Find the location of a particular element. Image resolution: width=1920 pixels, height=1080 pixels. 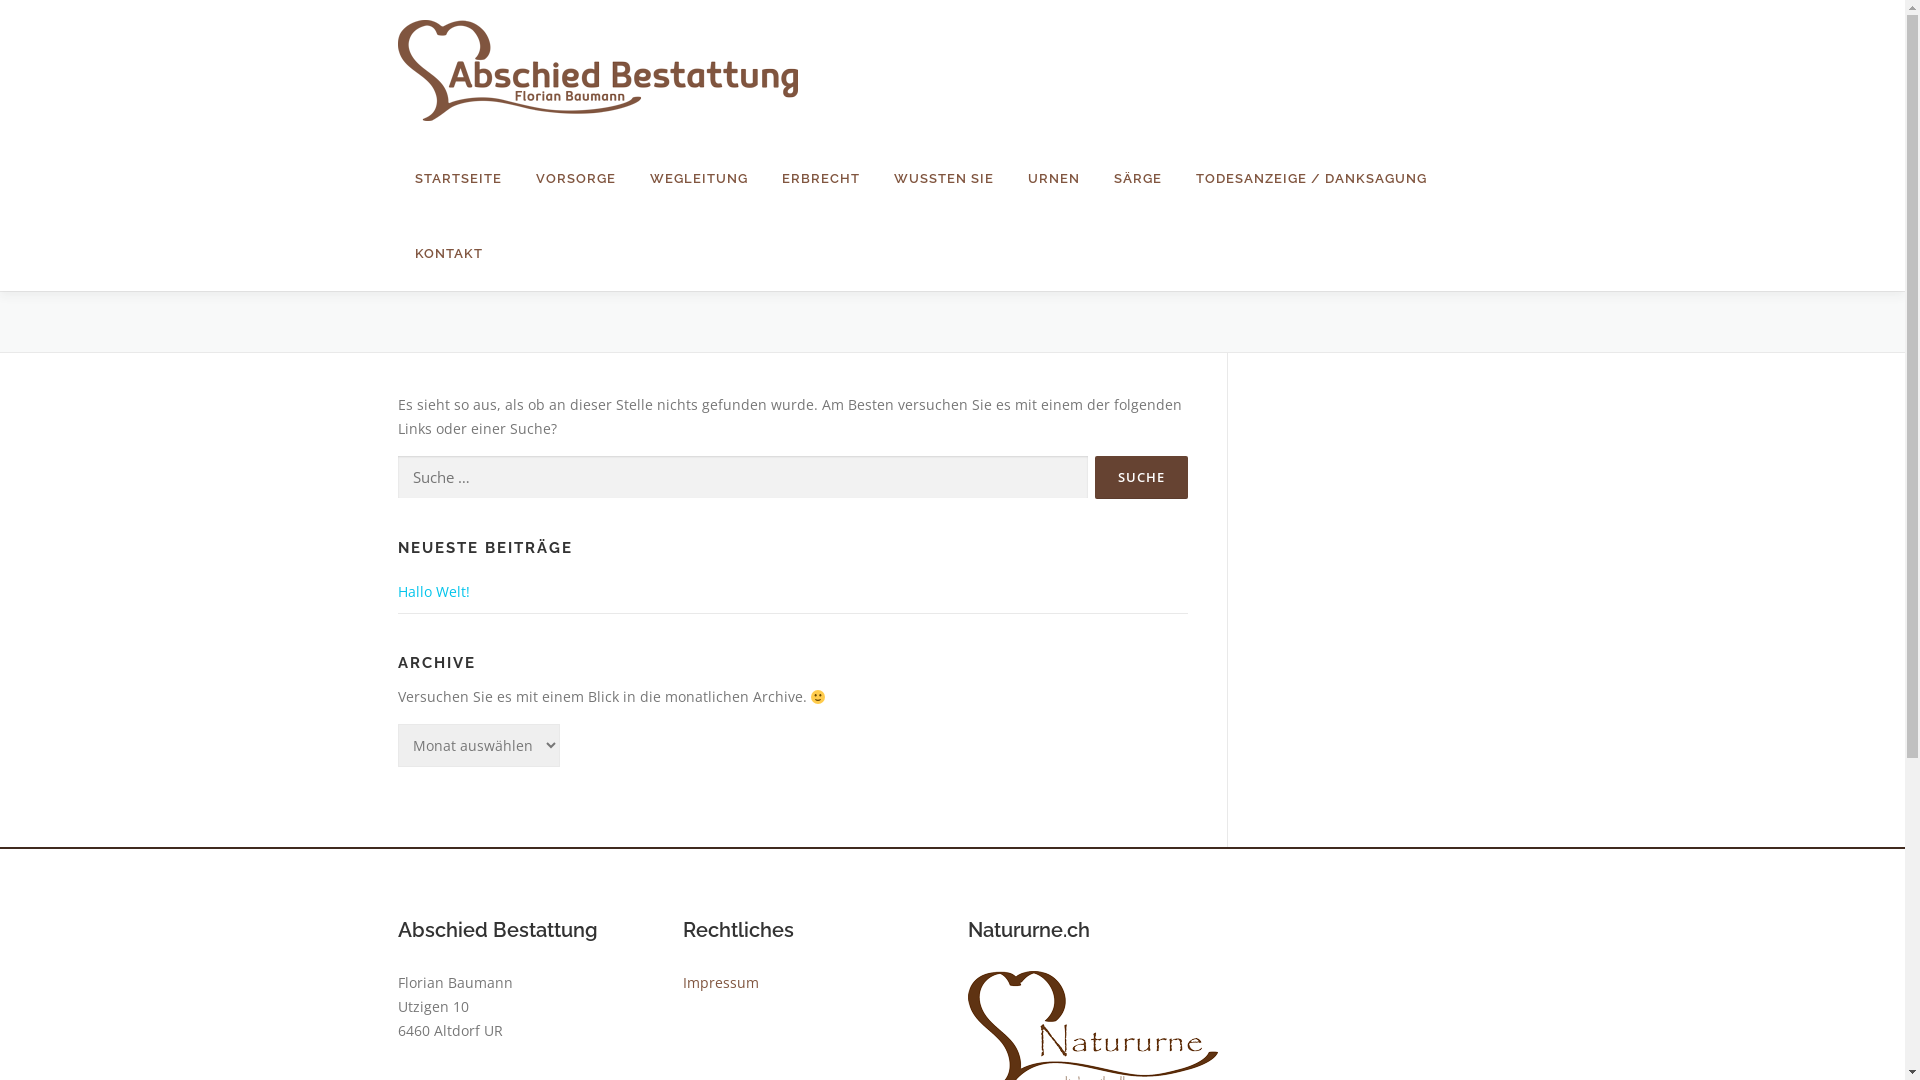

Hallo Welt! is located at coordinates (434, 592).